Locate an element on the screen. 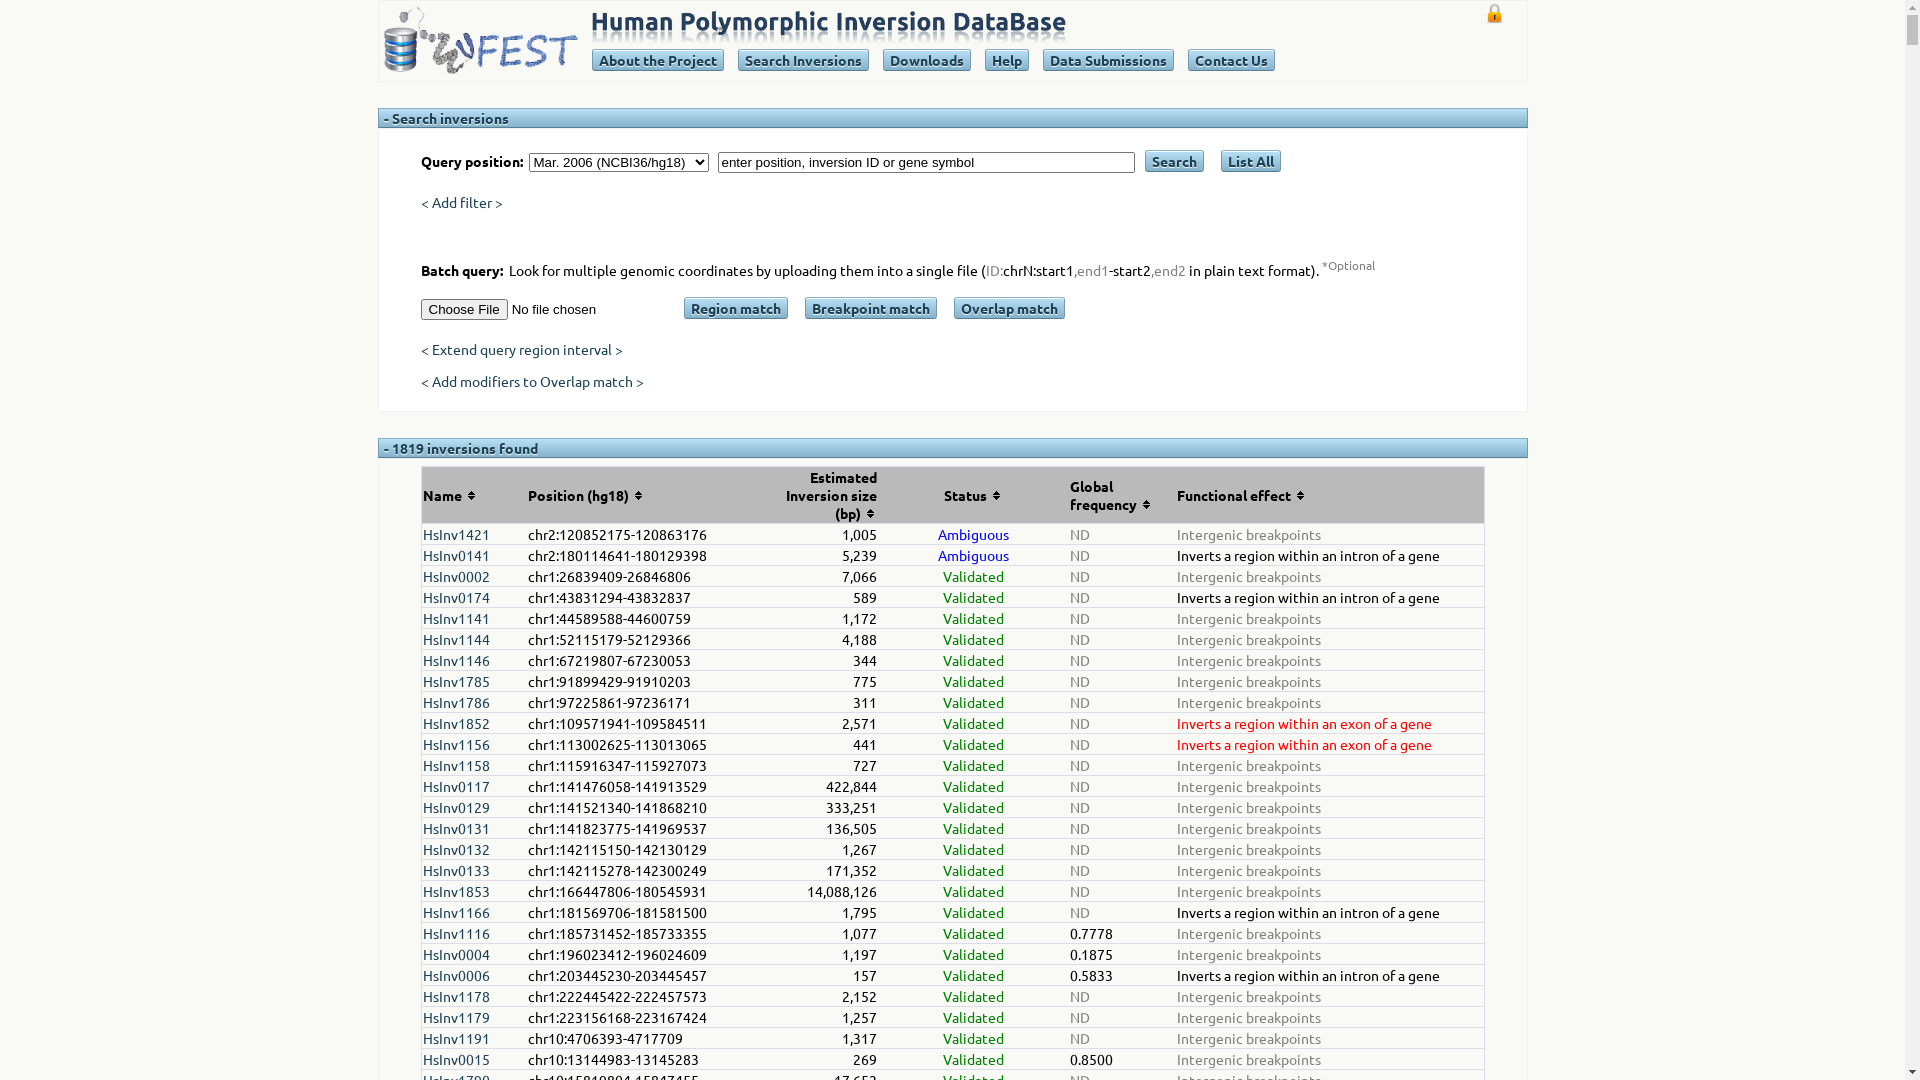 The width and height of the screenshot is (1920, 1080). Contact Us is located at coordinates (1230, 60).